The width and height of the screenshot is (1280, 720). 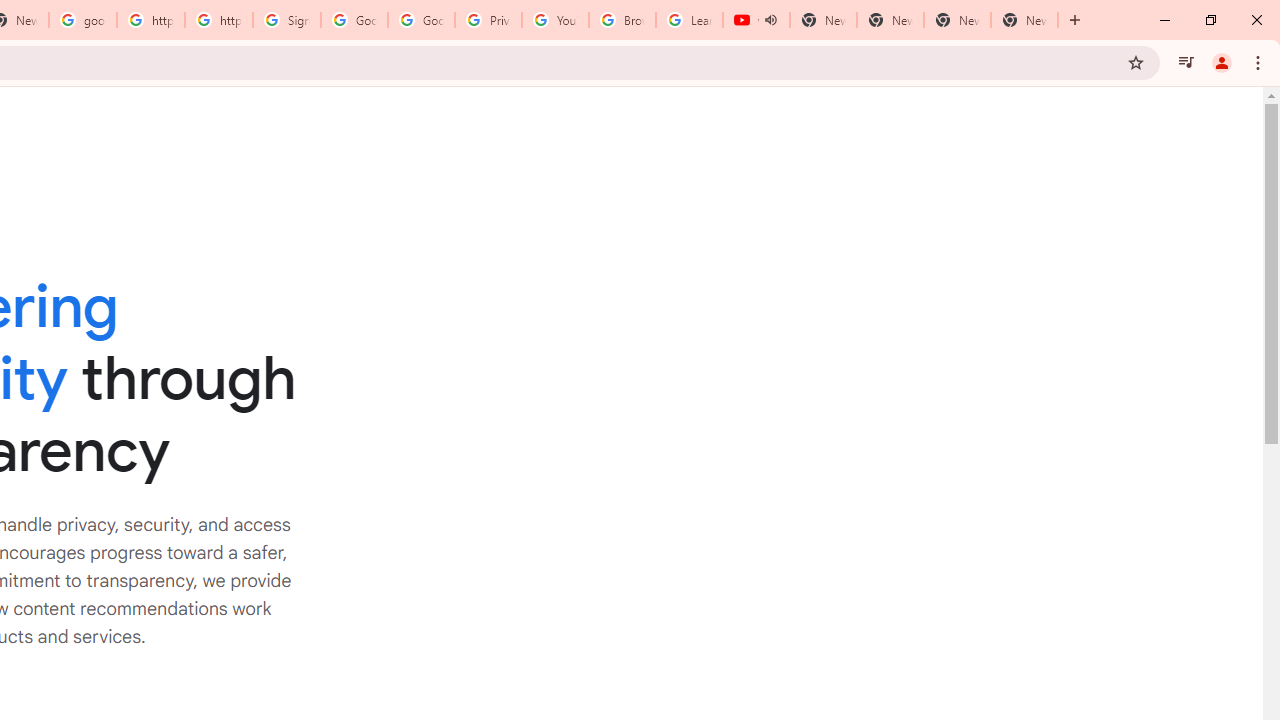 I want to click on New Tab, so click(x=1024, y=20).